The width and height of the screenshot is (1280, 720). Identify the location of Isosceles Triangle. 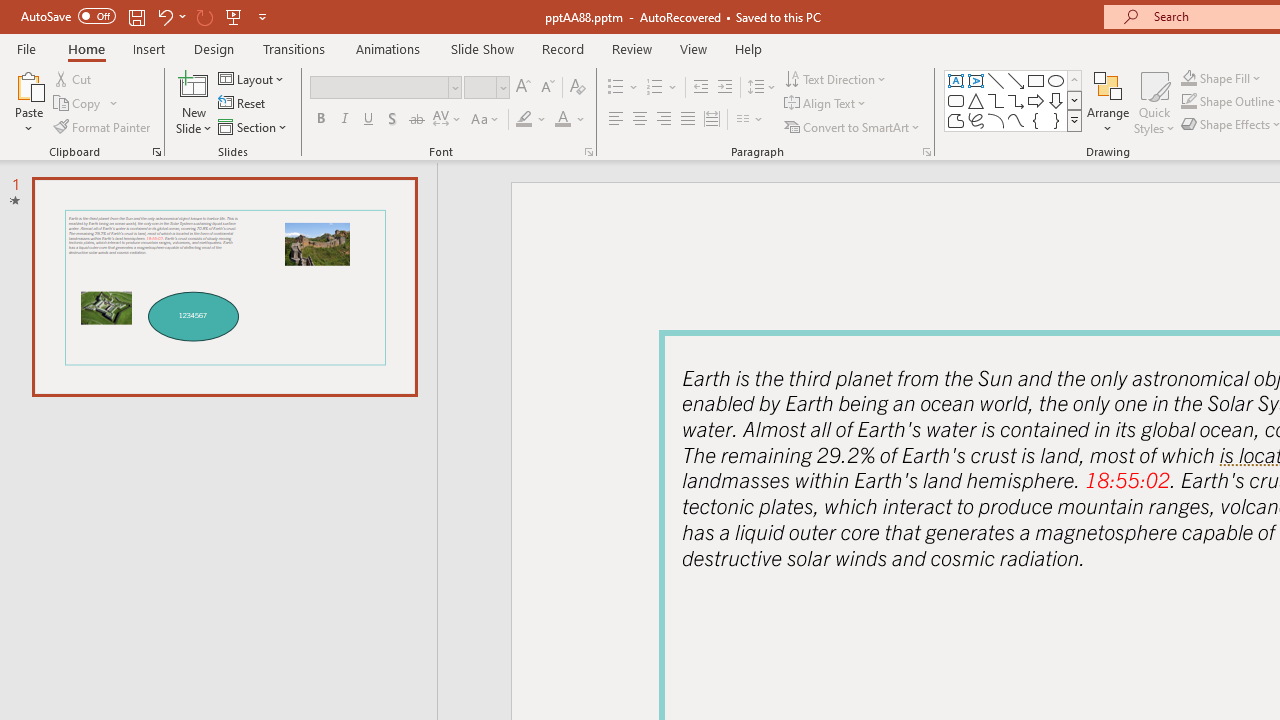
(976, 100).